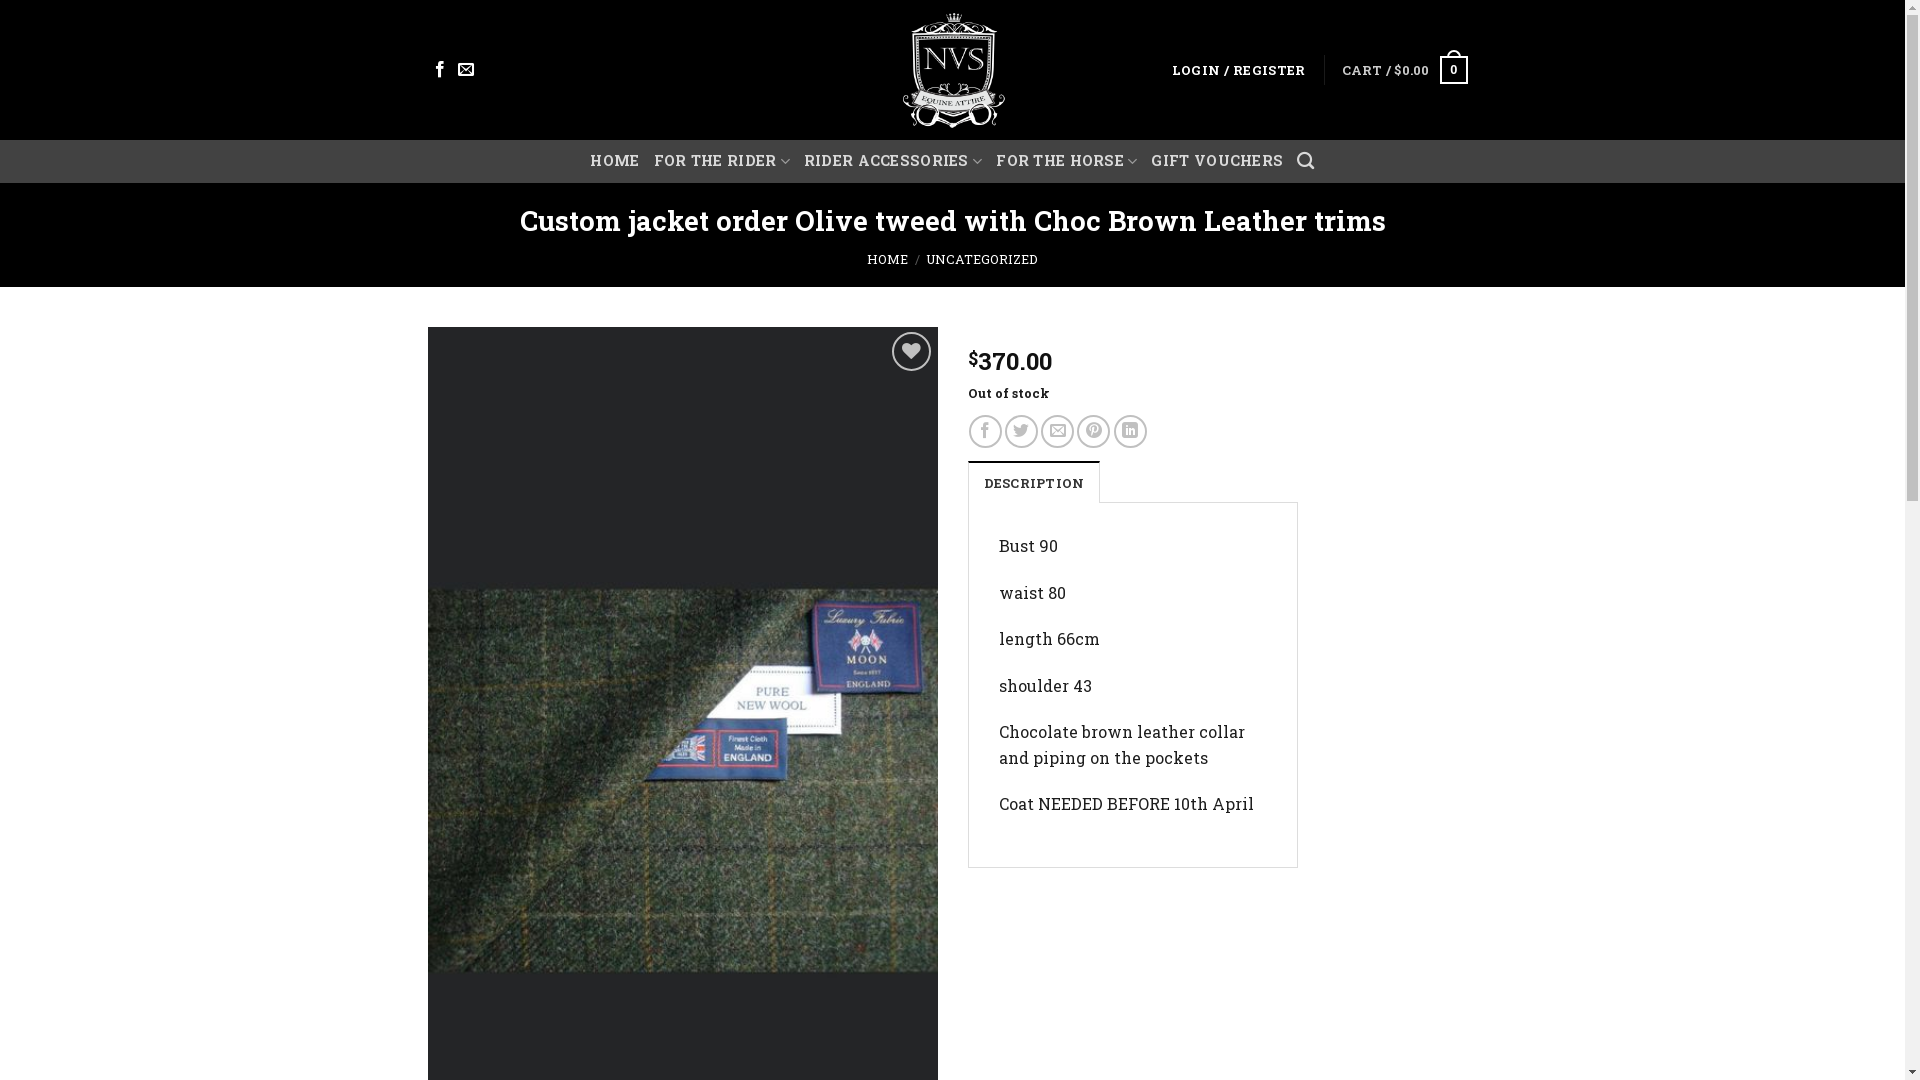 The image size is (1920, 1080). I want to click on Email to a Friend, so click(1058, 432).